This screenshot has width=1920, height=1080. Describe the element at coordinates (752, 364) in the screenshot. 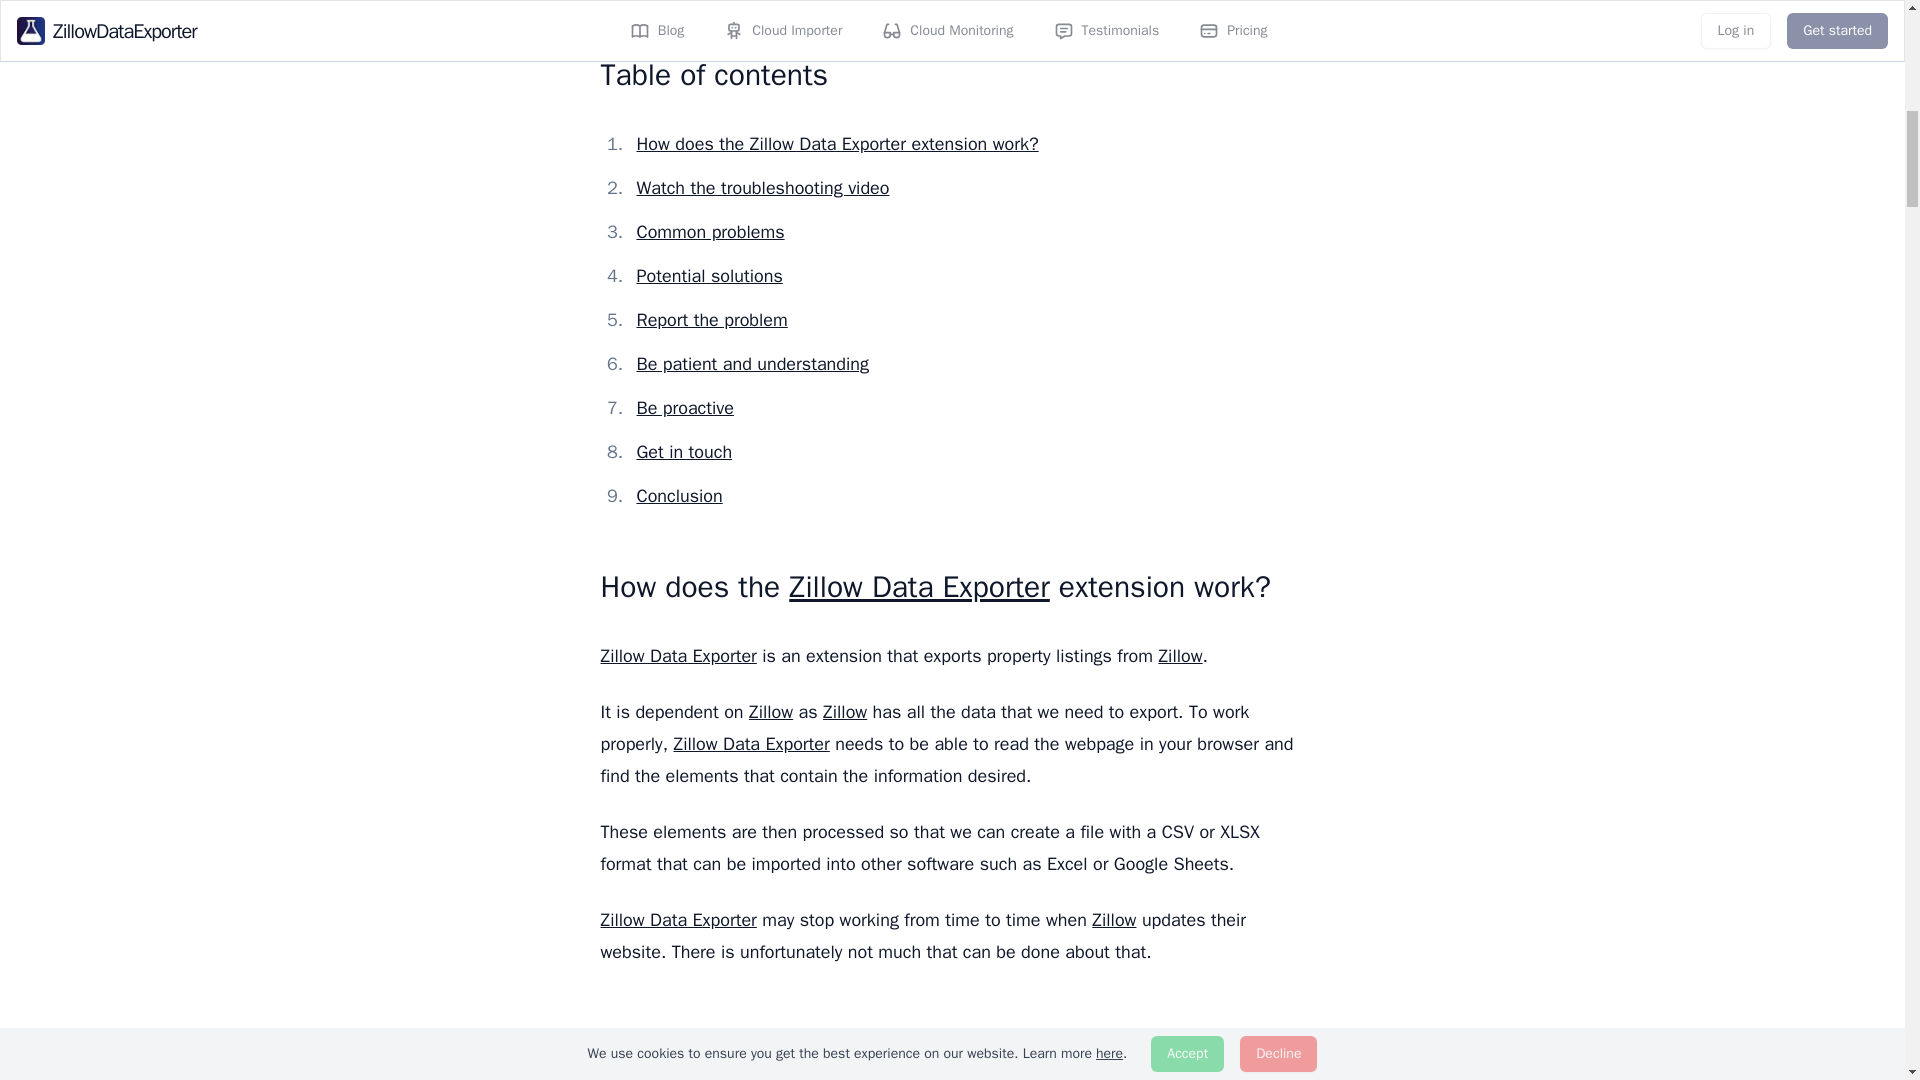

I see `Be patient and understanding` at that location.